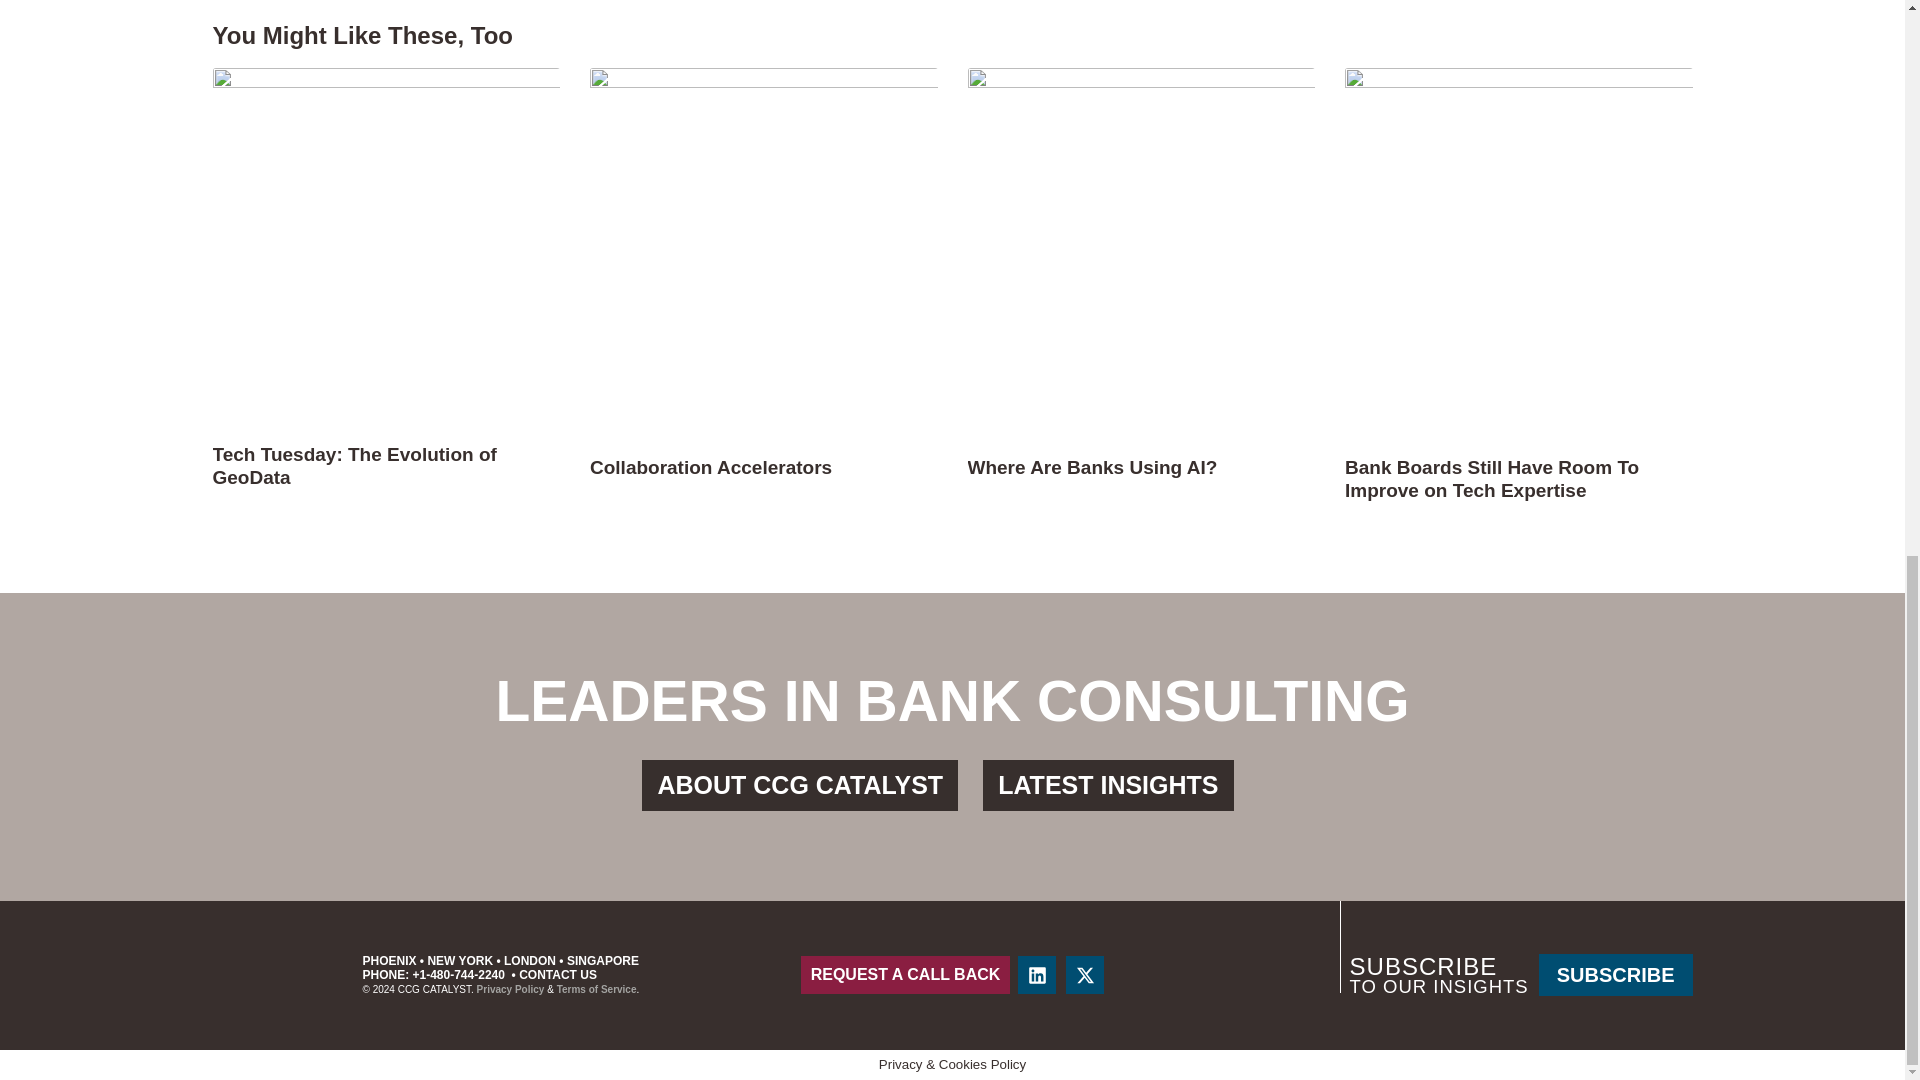 Image resolution: width=1920 pixels, height=1080 pixels. Describe the element at coordinates (1108, 786) in the screenshot. I see `LATEST INSIGHTS` at that location.